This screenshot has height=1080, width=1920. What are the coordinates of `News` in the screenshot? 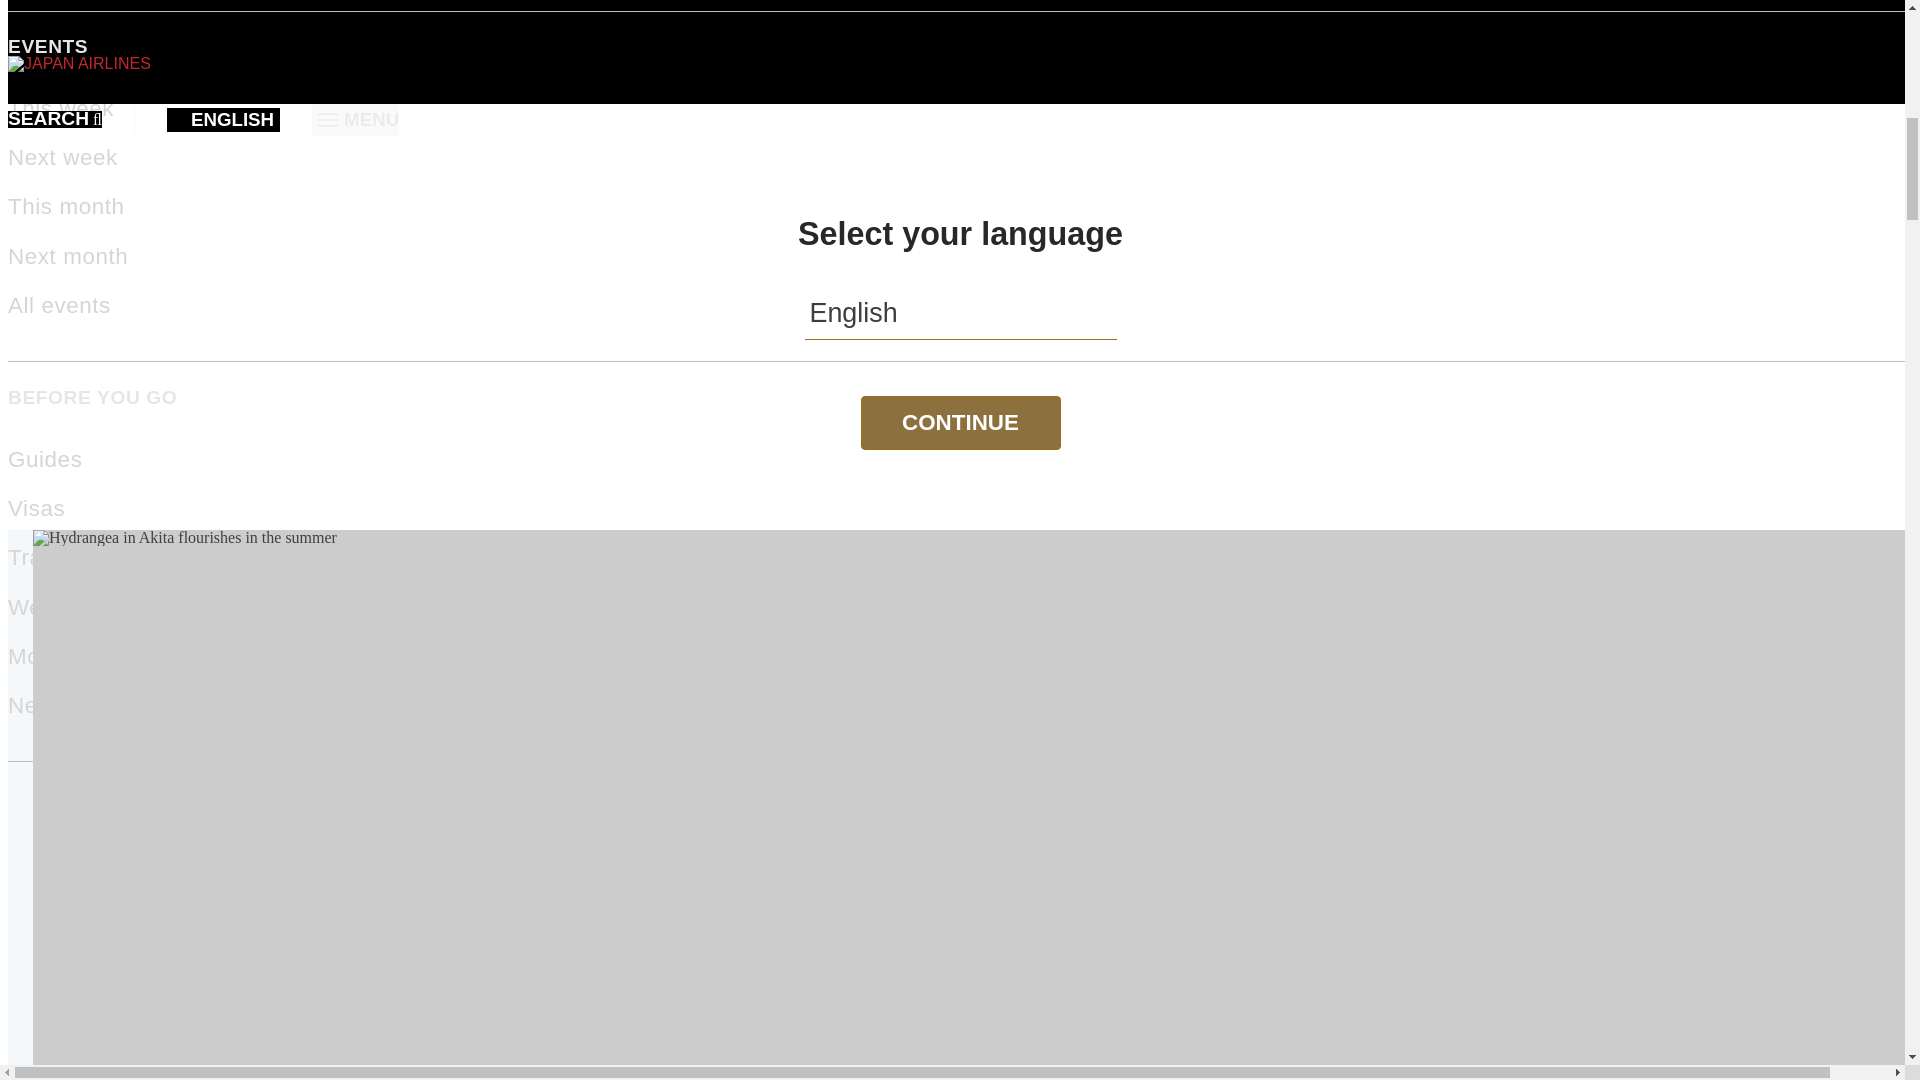 It's located at (36, 706).